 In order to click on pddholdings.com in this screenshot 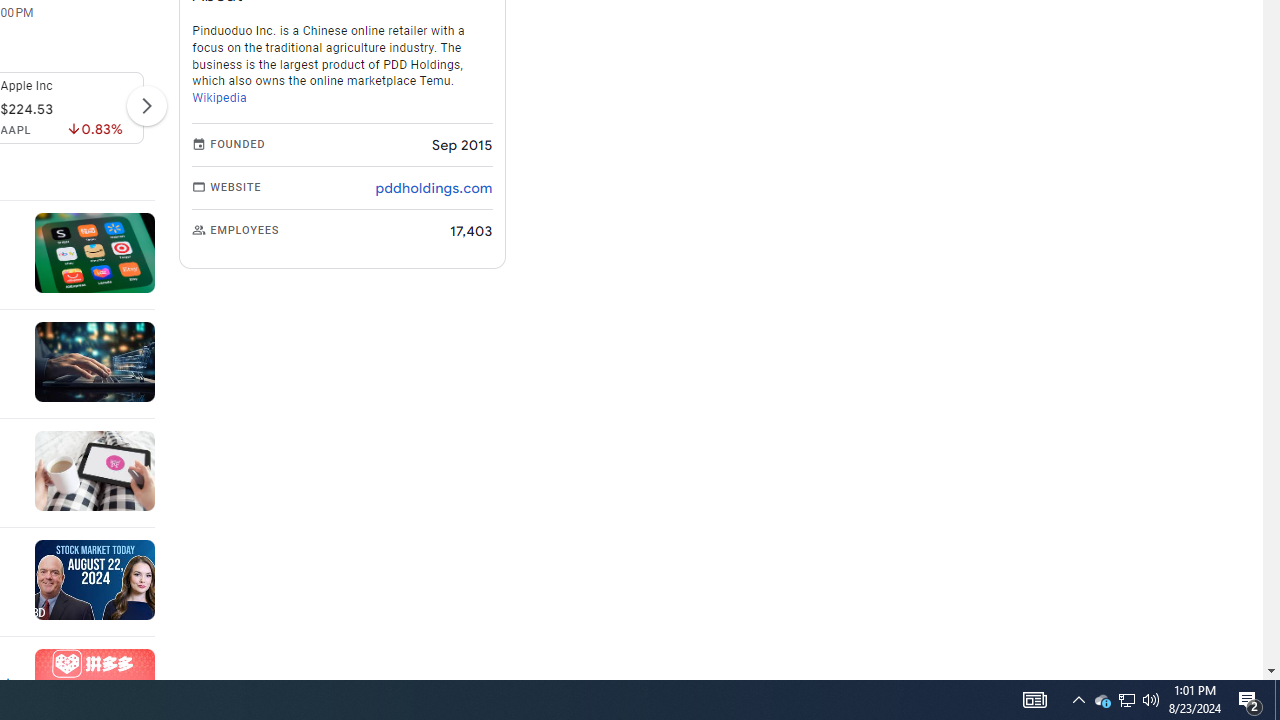, I will do `click(434, 188)`.